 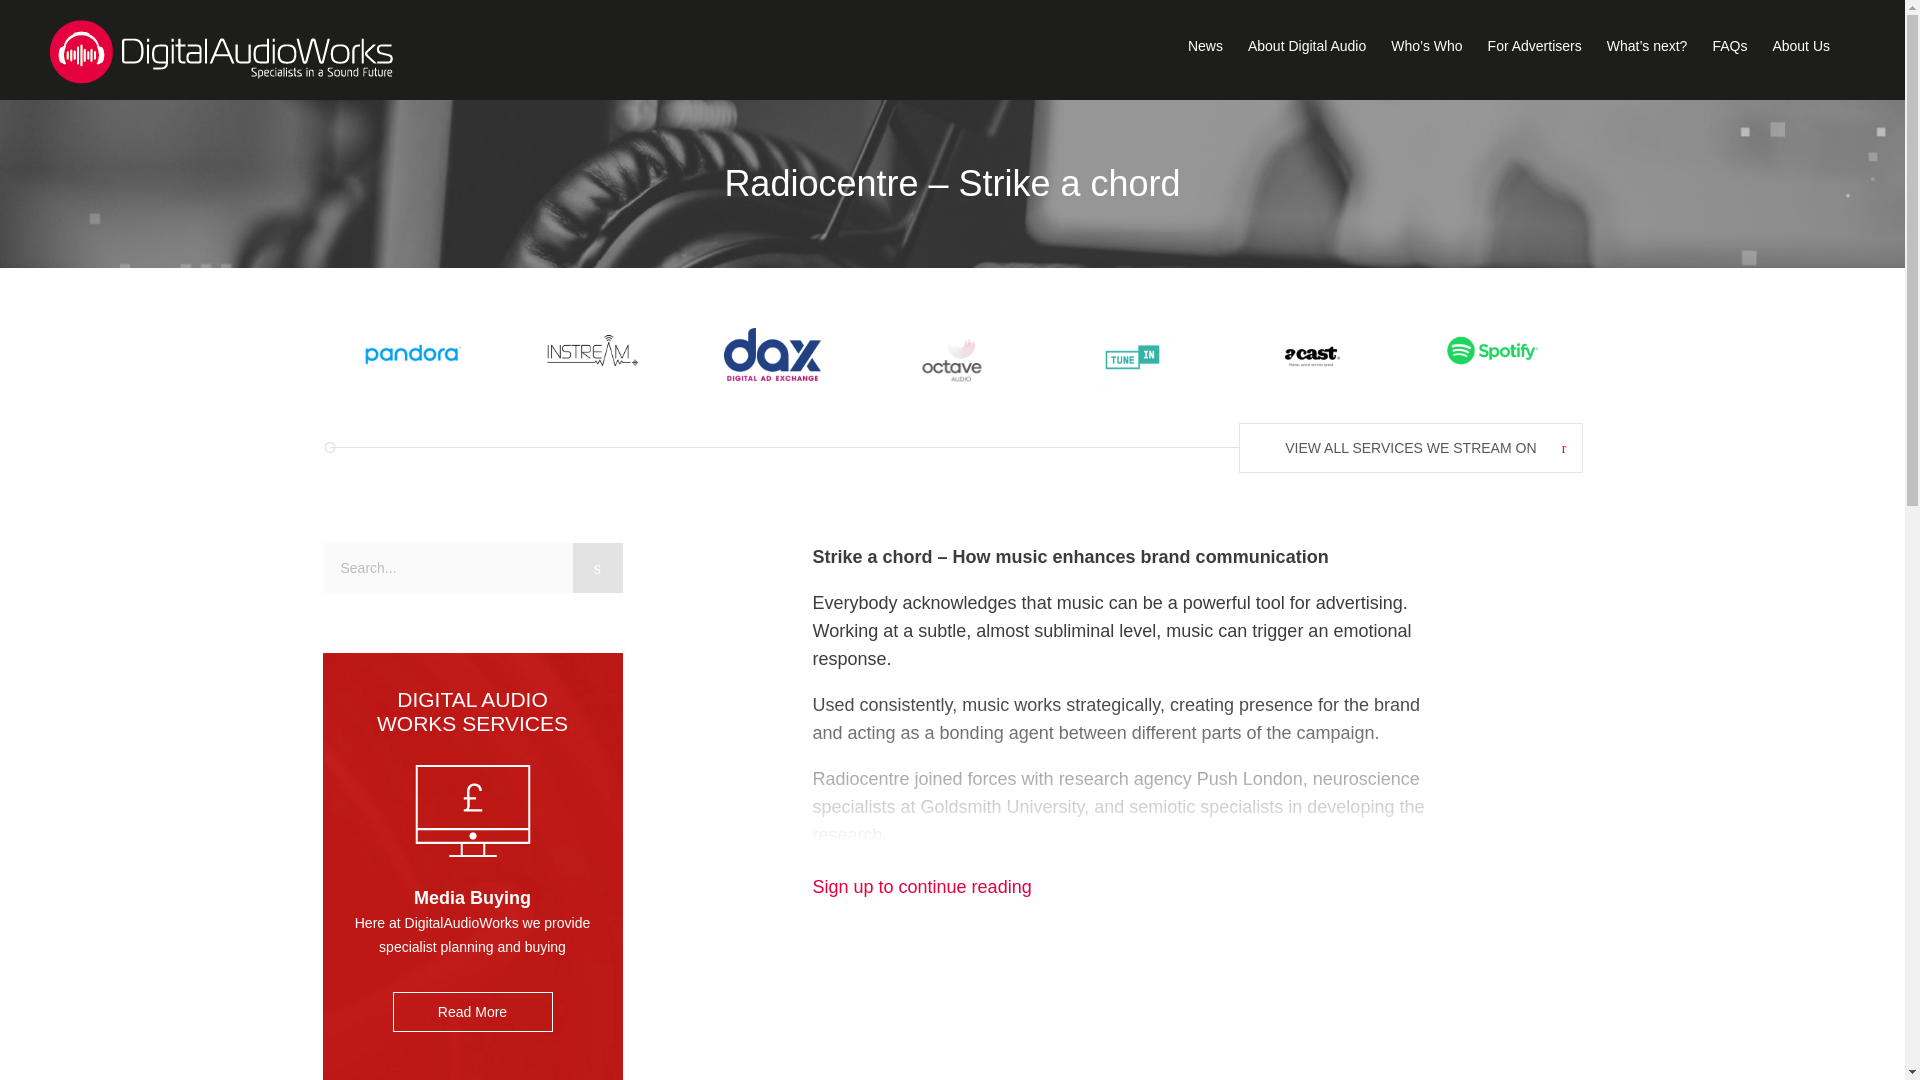 What do you see at coordinates (1535, 46) in the screenshot?
I see `For Advertisers` at bounding box center [1535, 46].